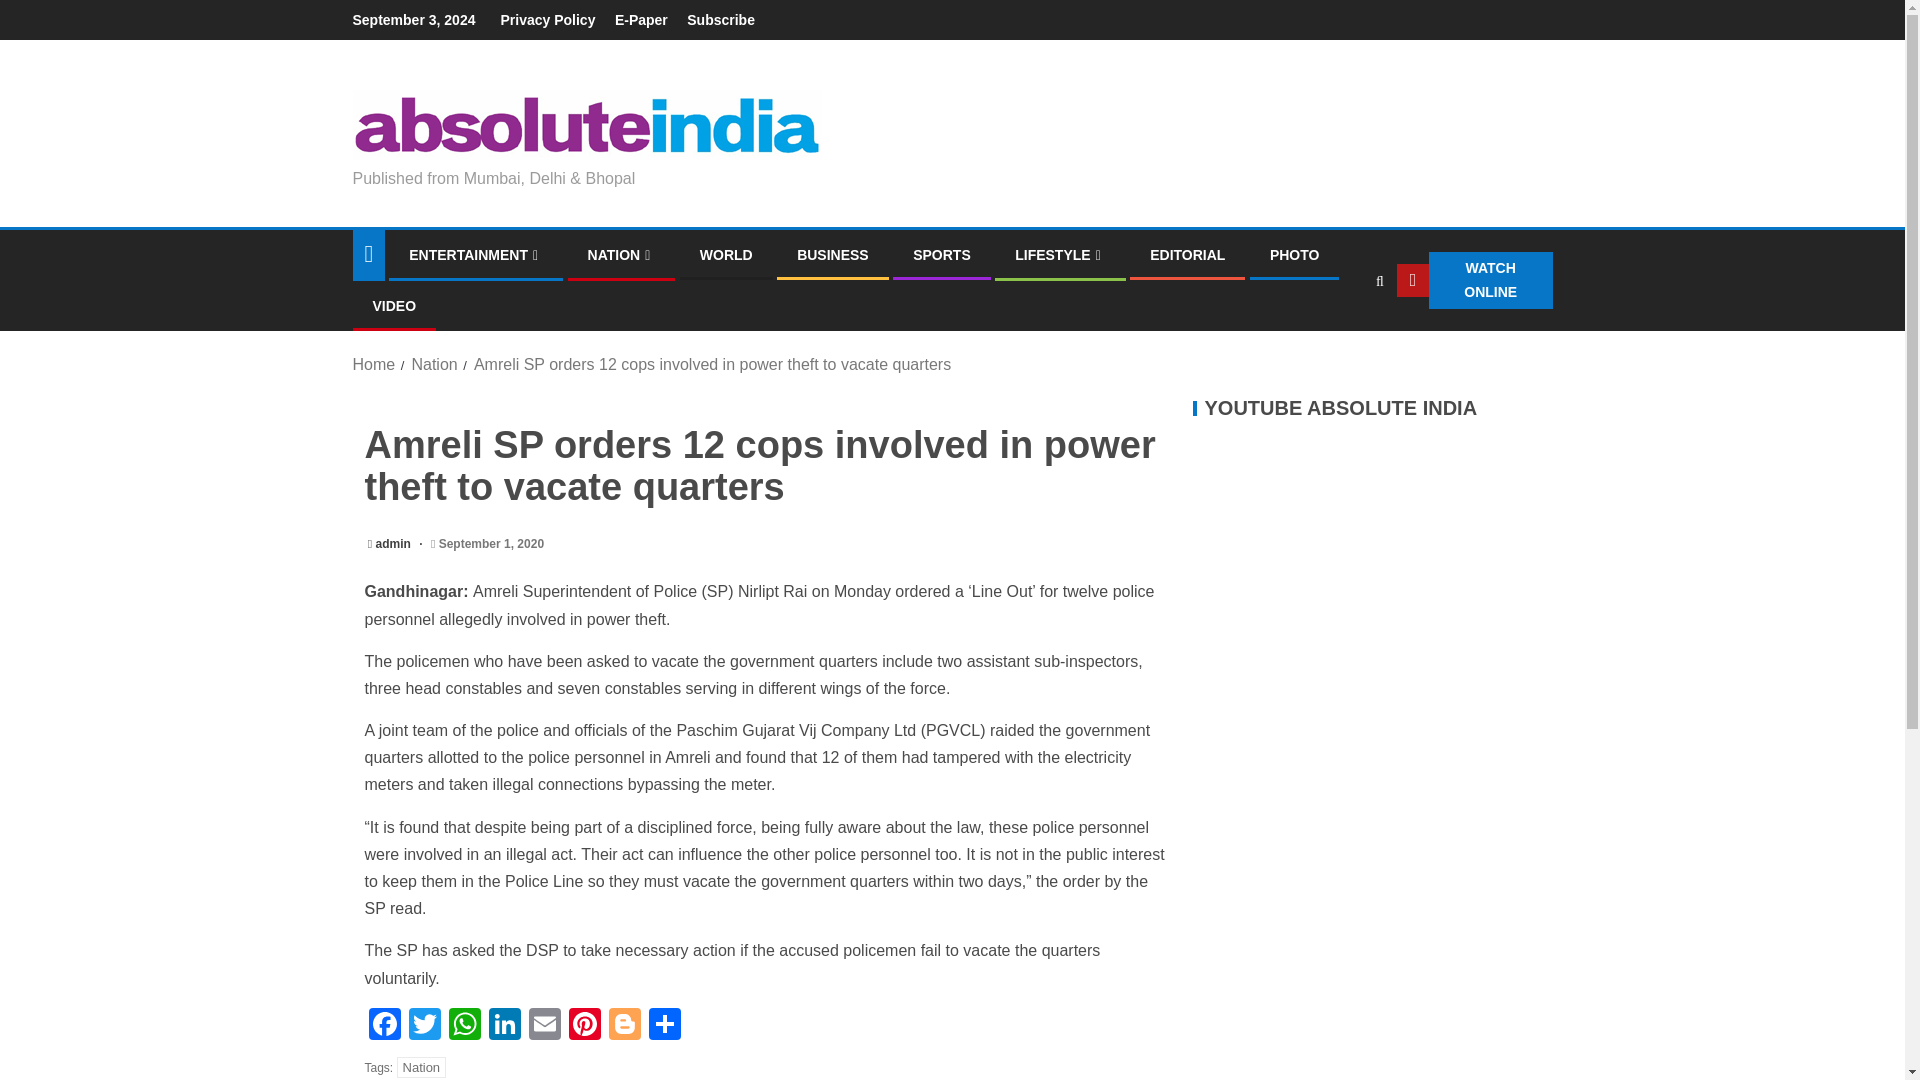  I want to click on Home, so click(373, 364).